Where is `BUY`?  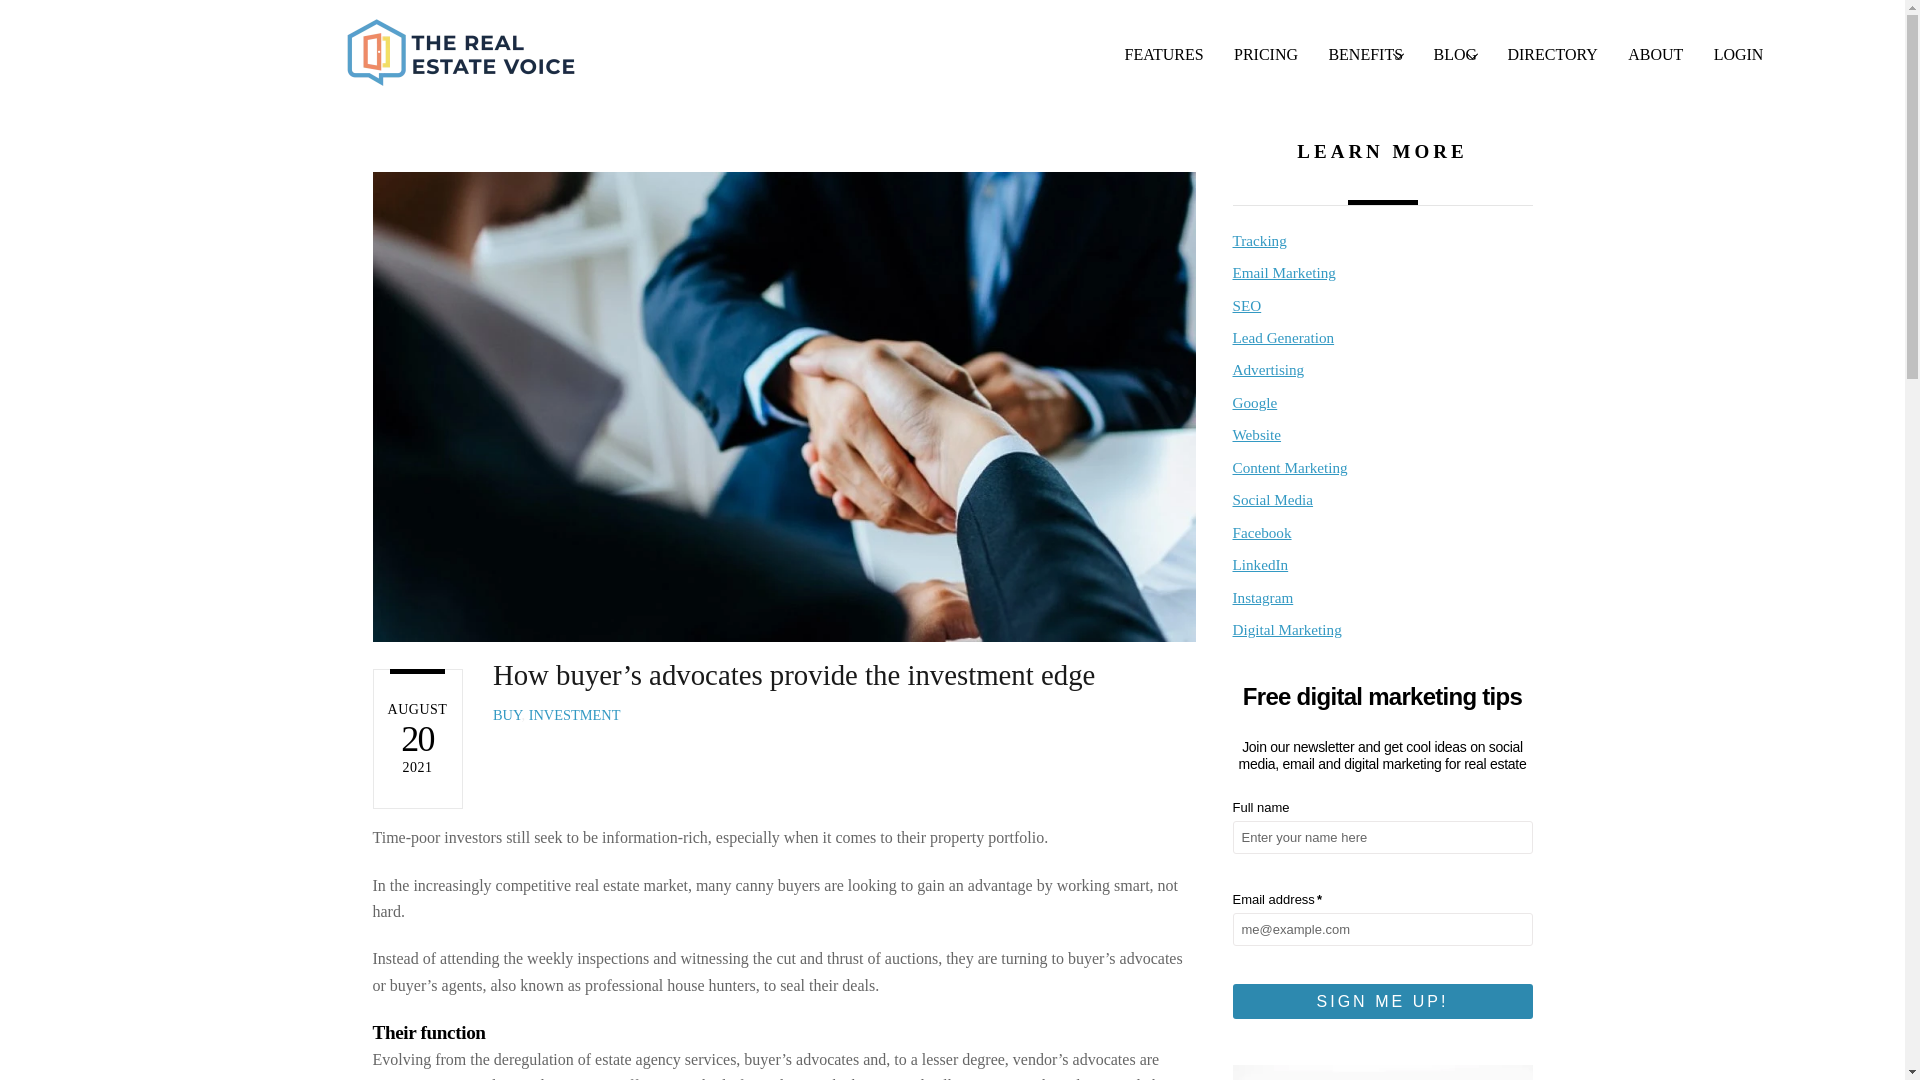
BUY is located at coordinates (1366, 56).